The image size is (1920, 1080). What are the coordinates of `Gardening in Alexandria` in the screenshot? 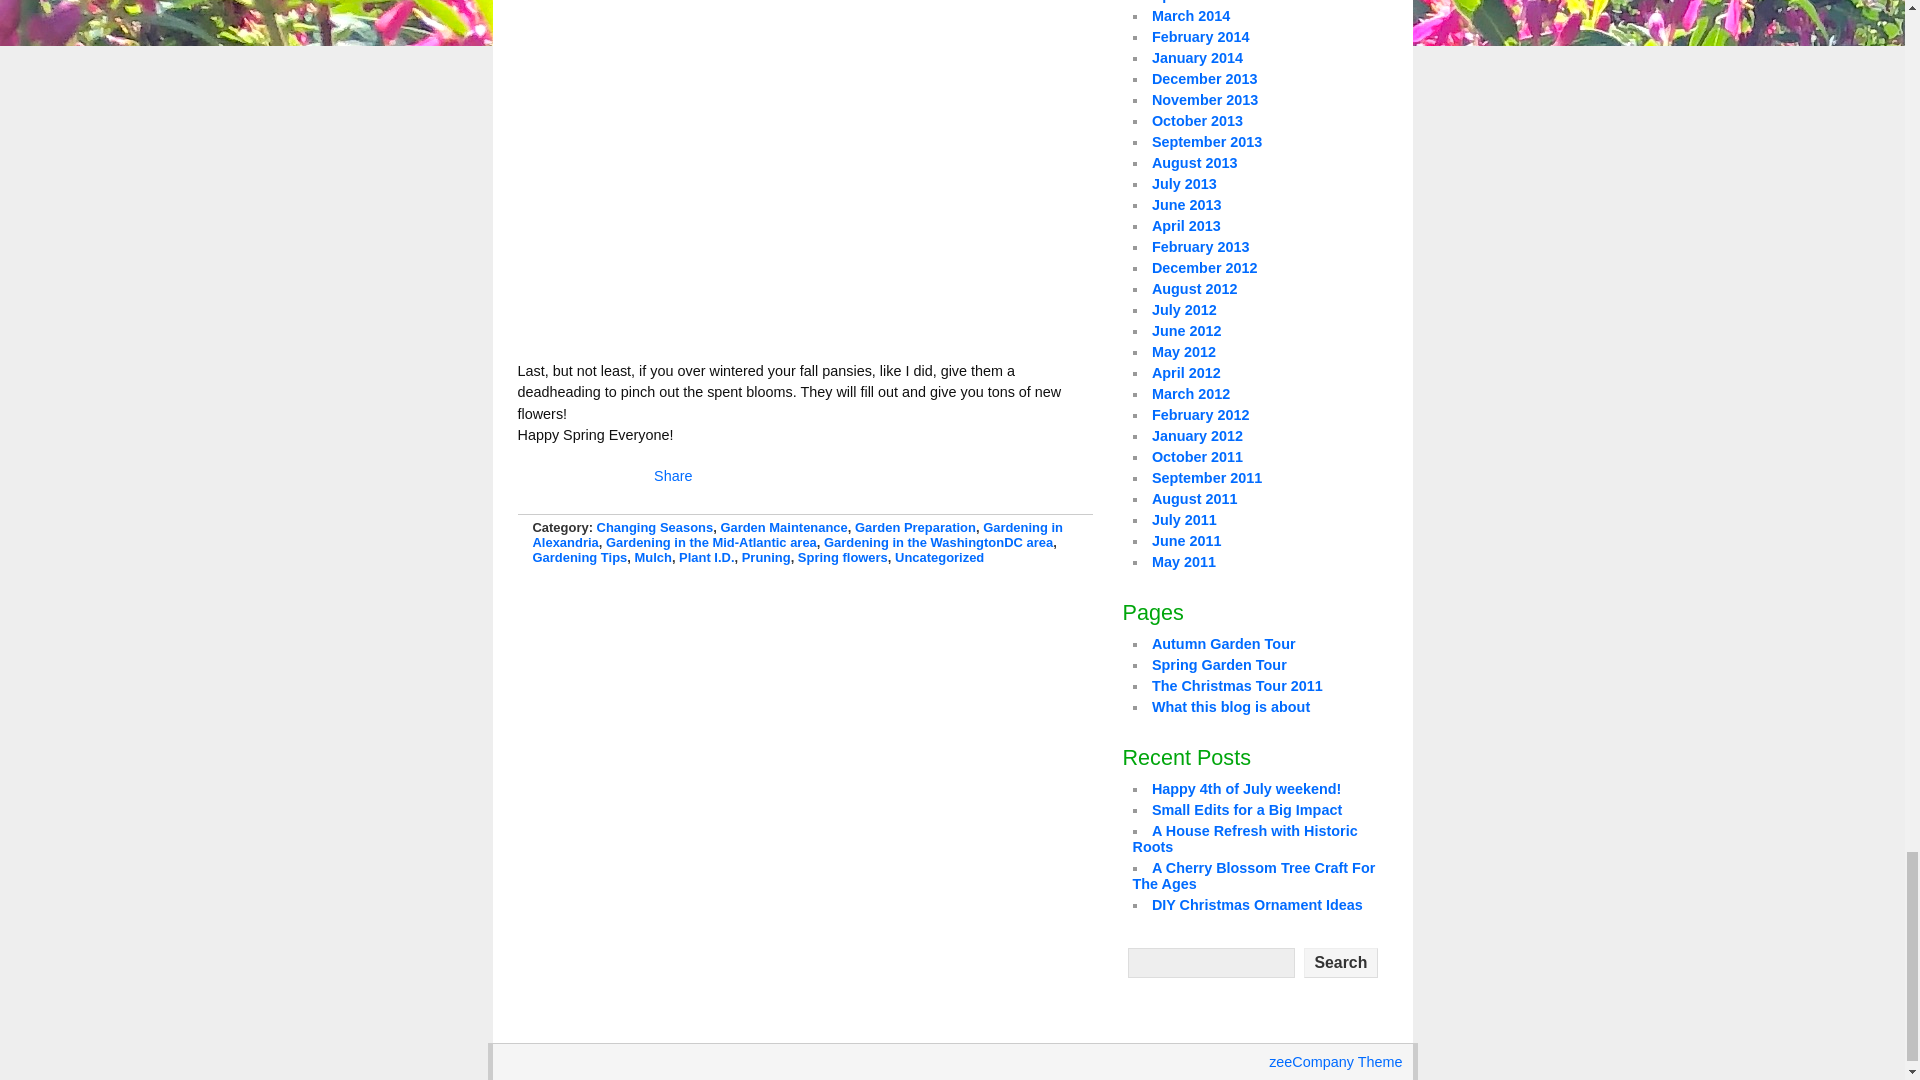 It's located at (797, 534).